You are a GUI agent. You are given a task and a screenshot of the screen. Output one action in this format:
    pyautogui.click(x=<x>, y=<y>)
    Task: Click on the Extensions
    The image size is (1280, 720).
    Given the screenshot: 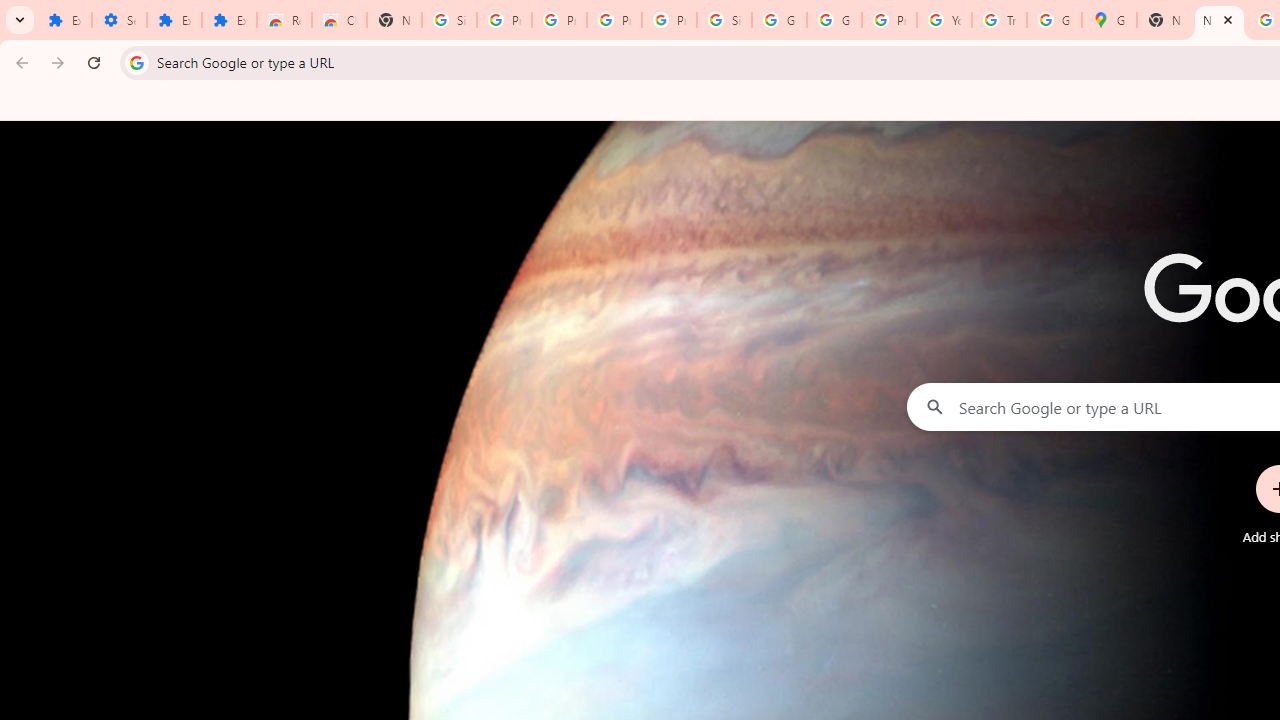 What is the action you would take?
    pyautogui.click(x=64, y=20)
    